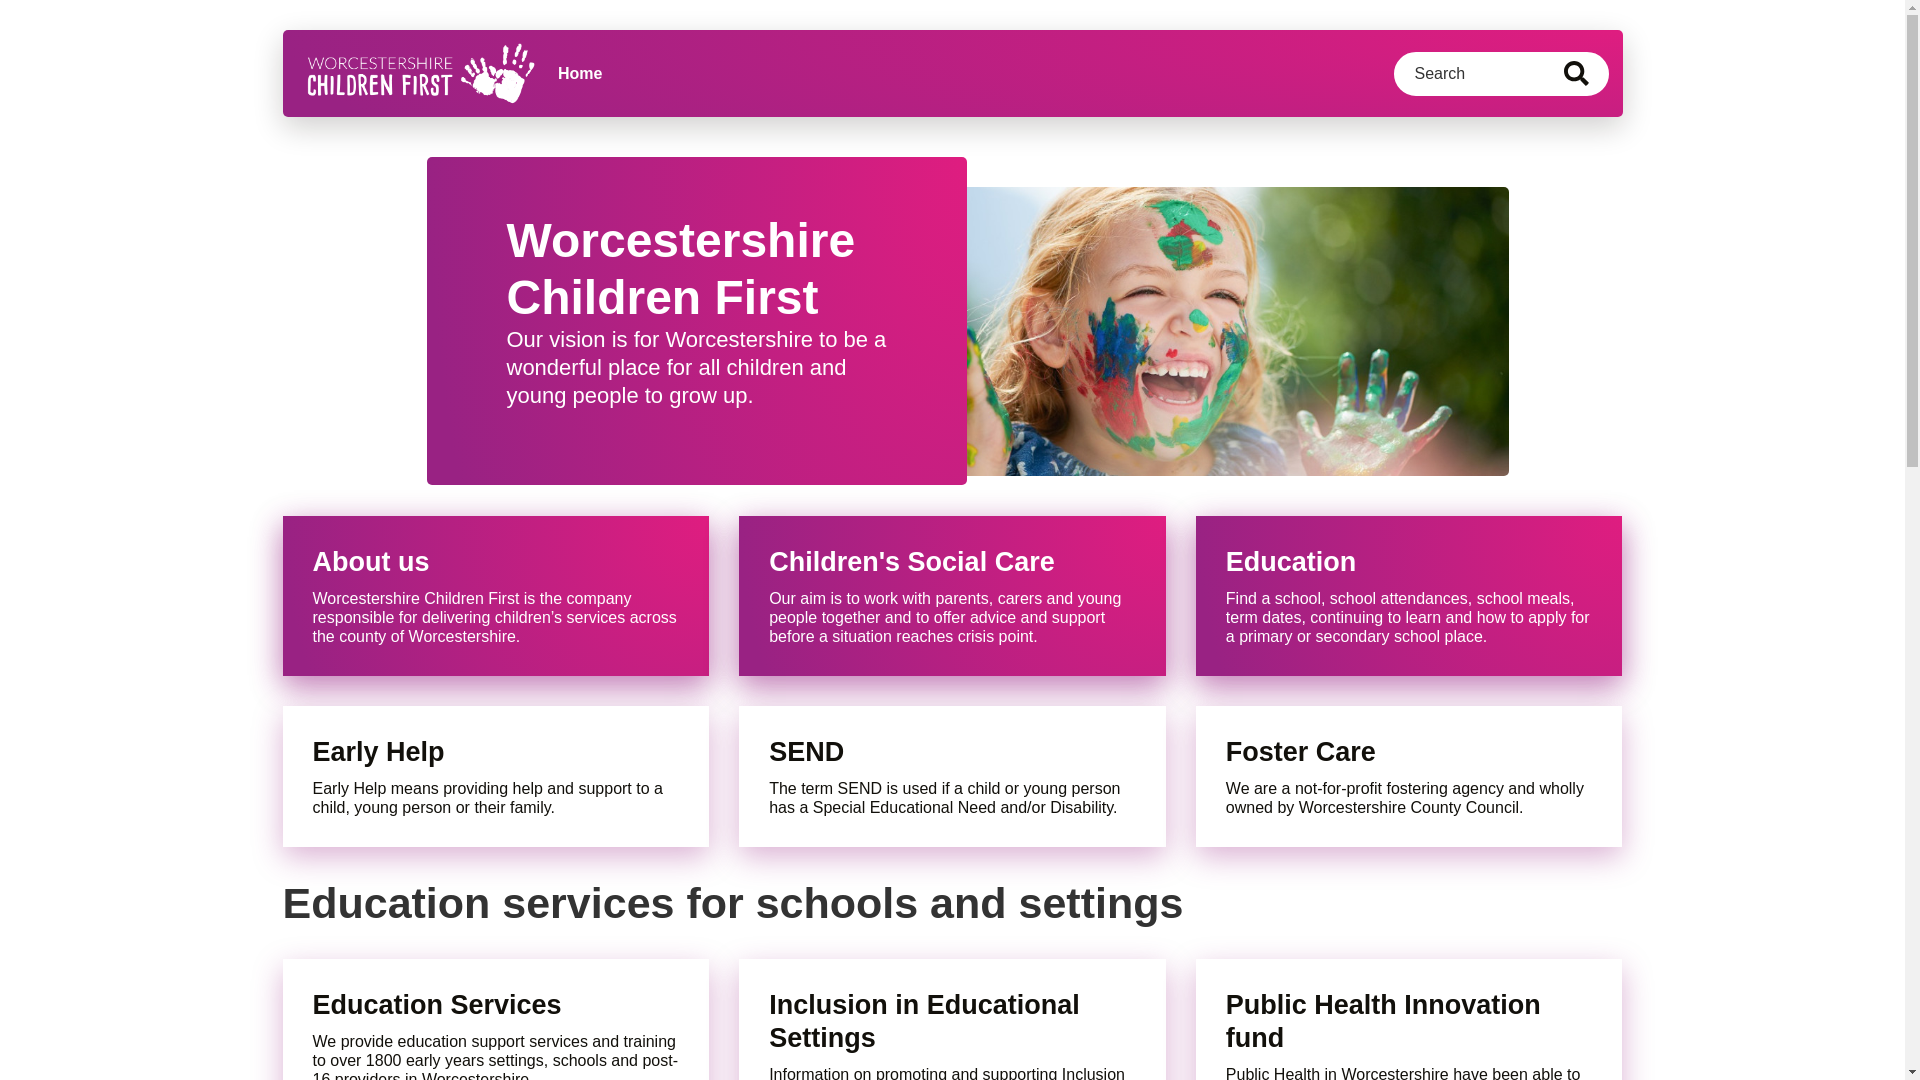  Describe the element at coordinates (1410, 562) in the screenshot. I see `Education` at that location.